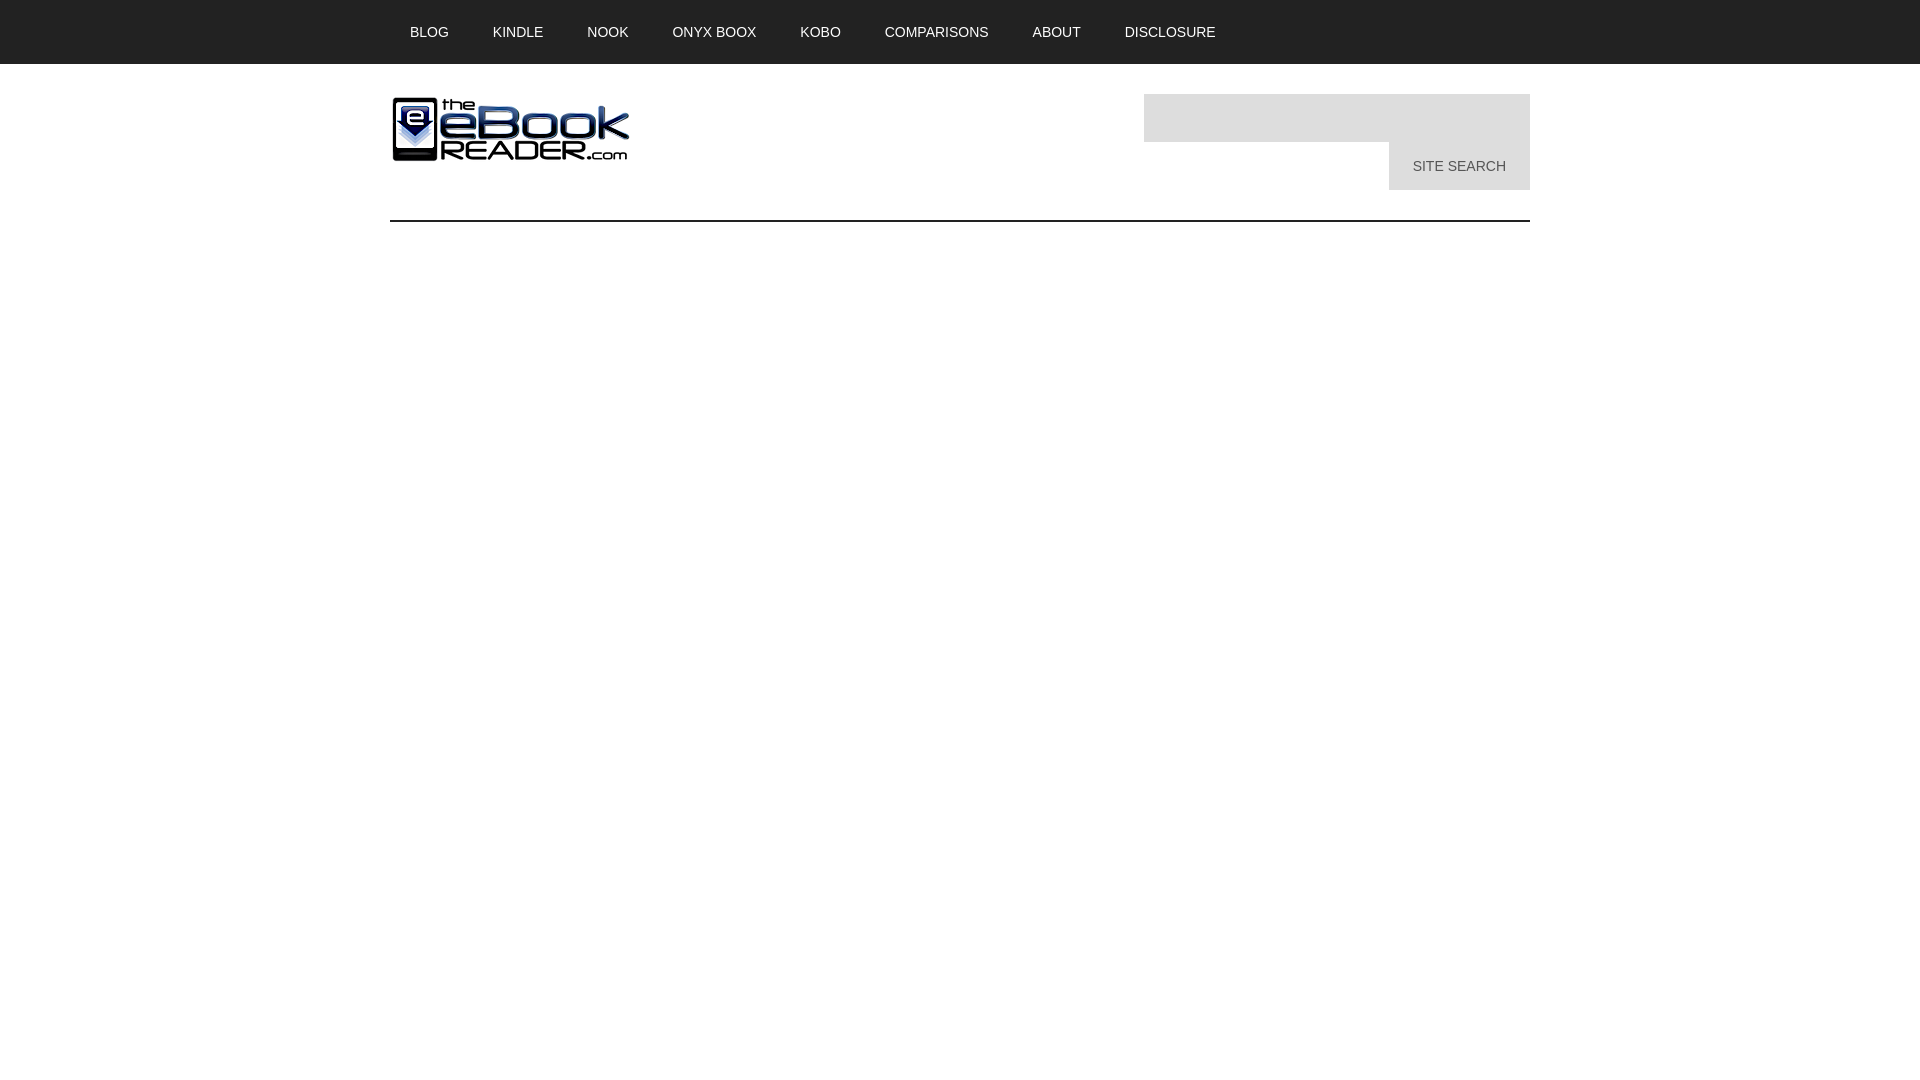 This screenshot has height=1080, width=1920. Describe the element at coordinates (1056, 32) in the screenshot. I see `ABOUT` at that location.